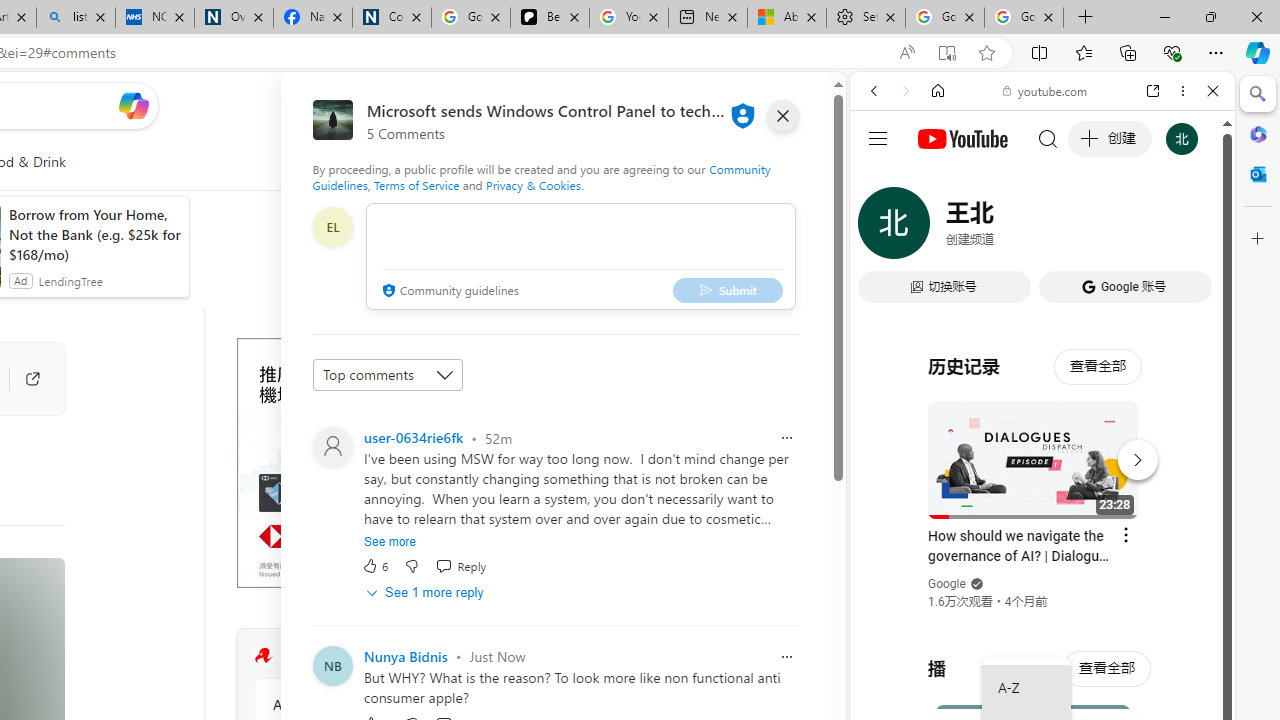 The image size is (1280, 720). Describe the element at coordinates (511, 656) in the screenshot. I see `Visit The Register website` at that location.